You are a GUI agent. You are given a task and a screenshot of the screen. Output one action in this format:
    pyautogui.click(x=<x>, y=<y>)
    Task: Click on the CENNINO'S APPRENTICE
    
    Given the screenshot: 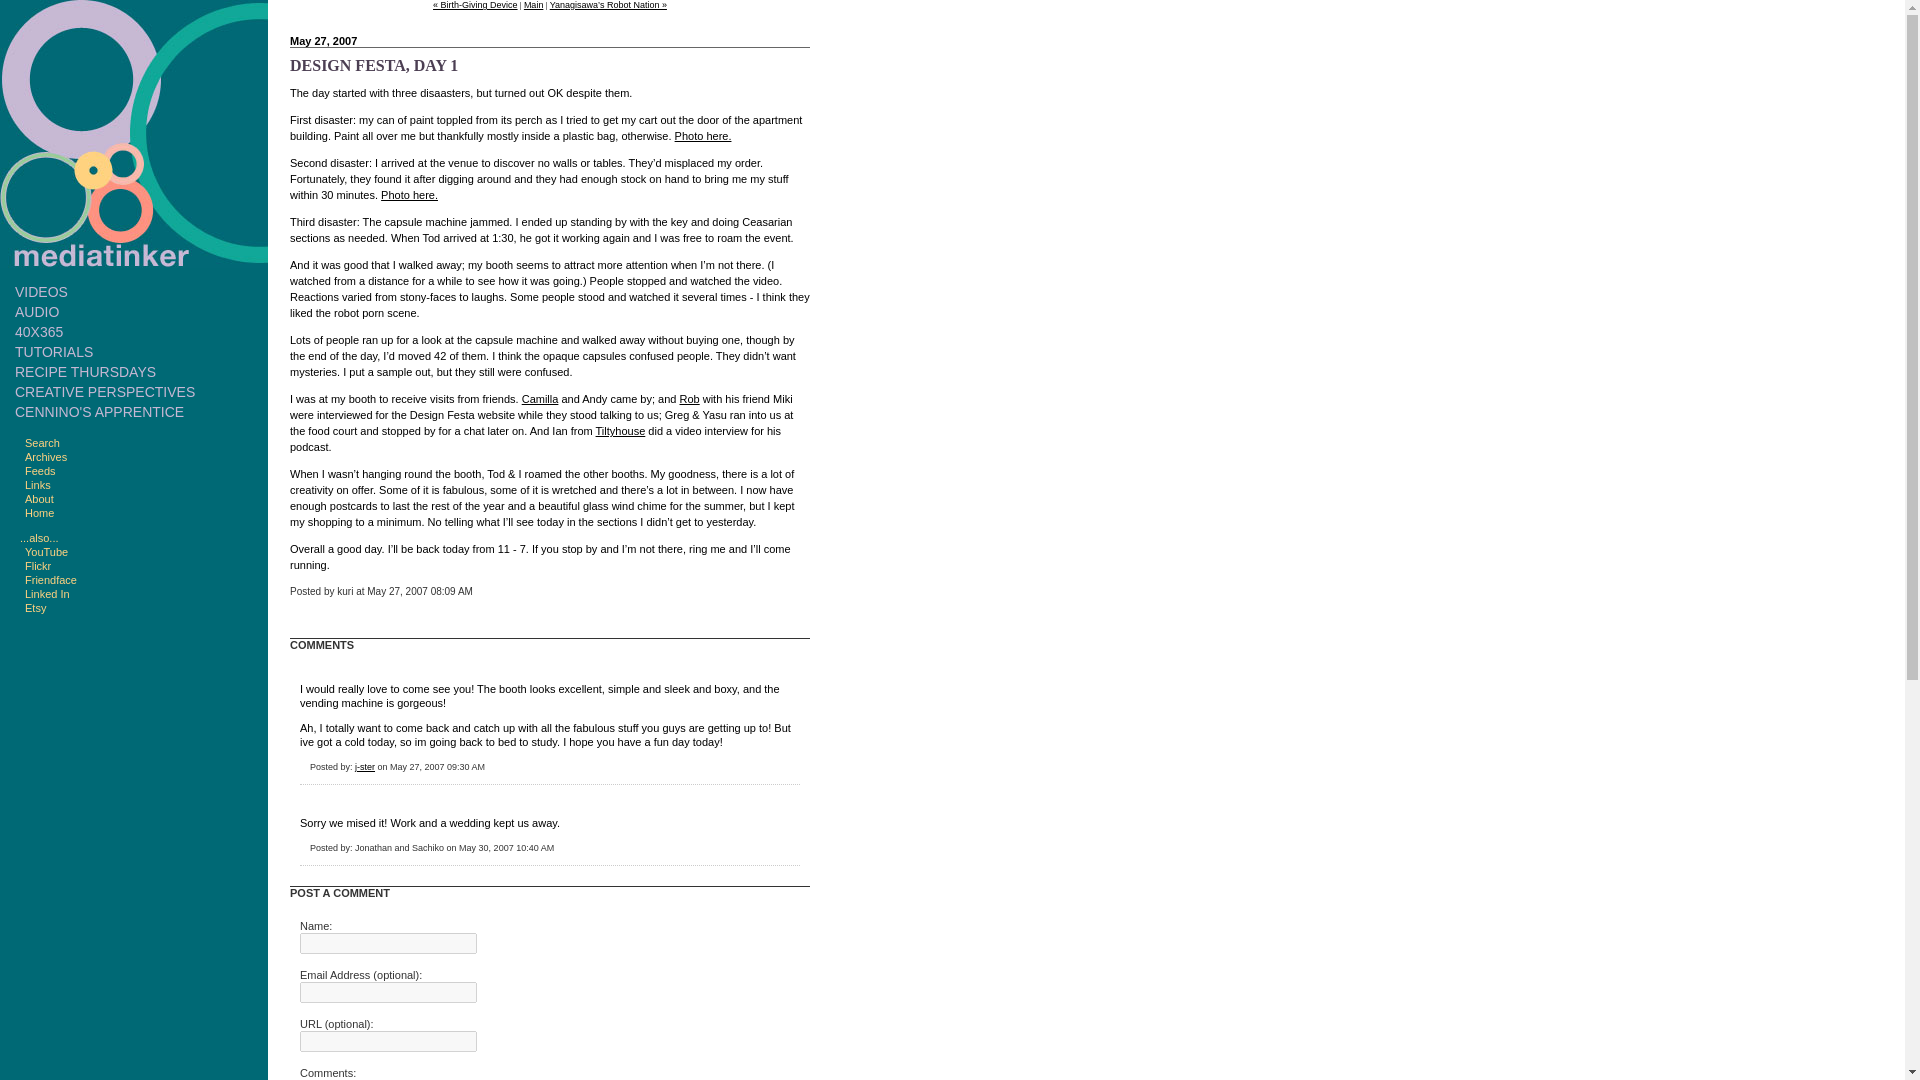 What is the action you would take?
    pyautogui.click(x=100, y=412)
    